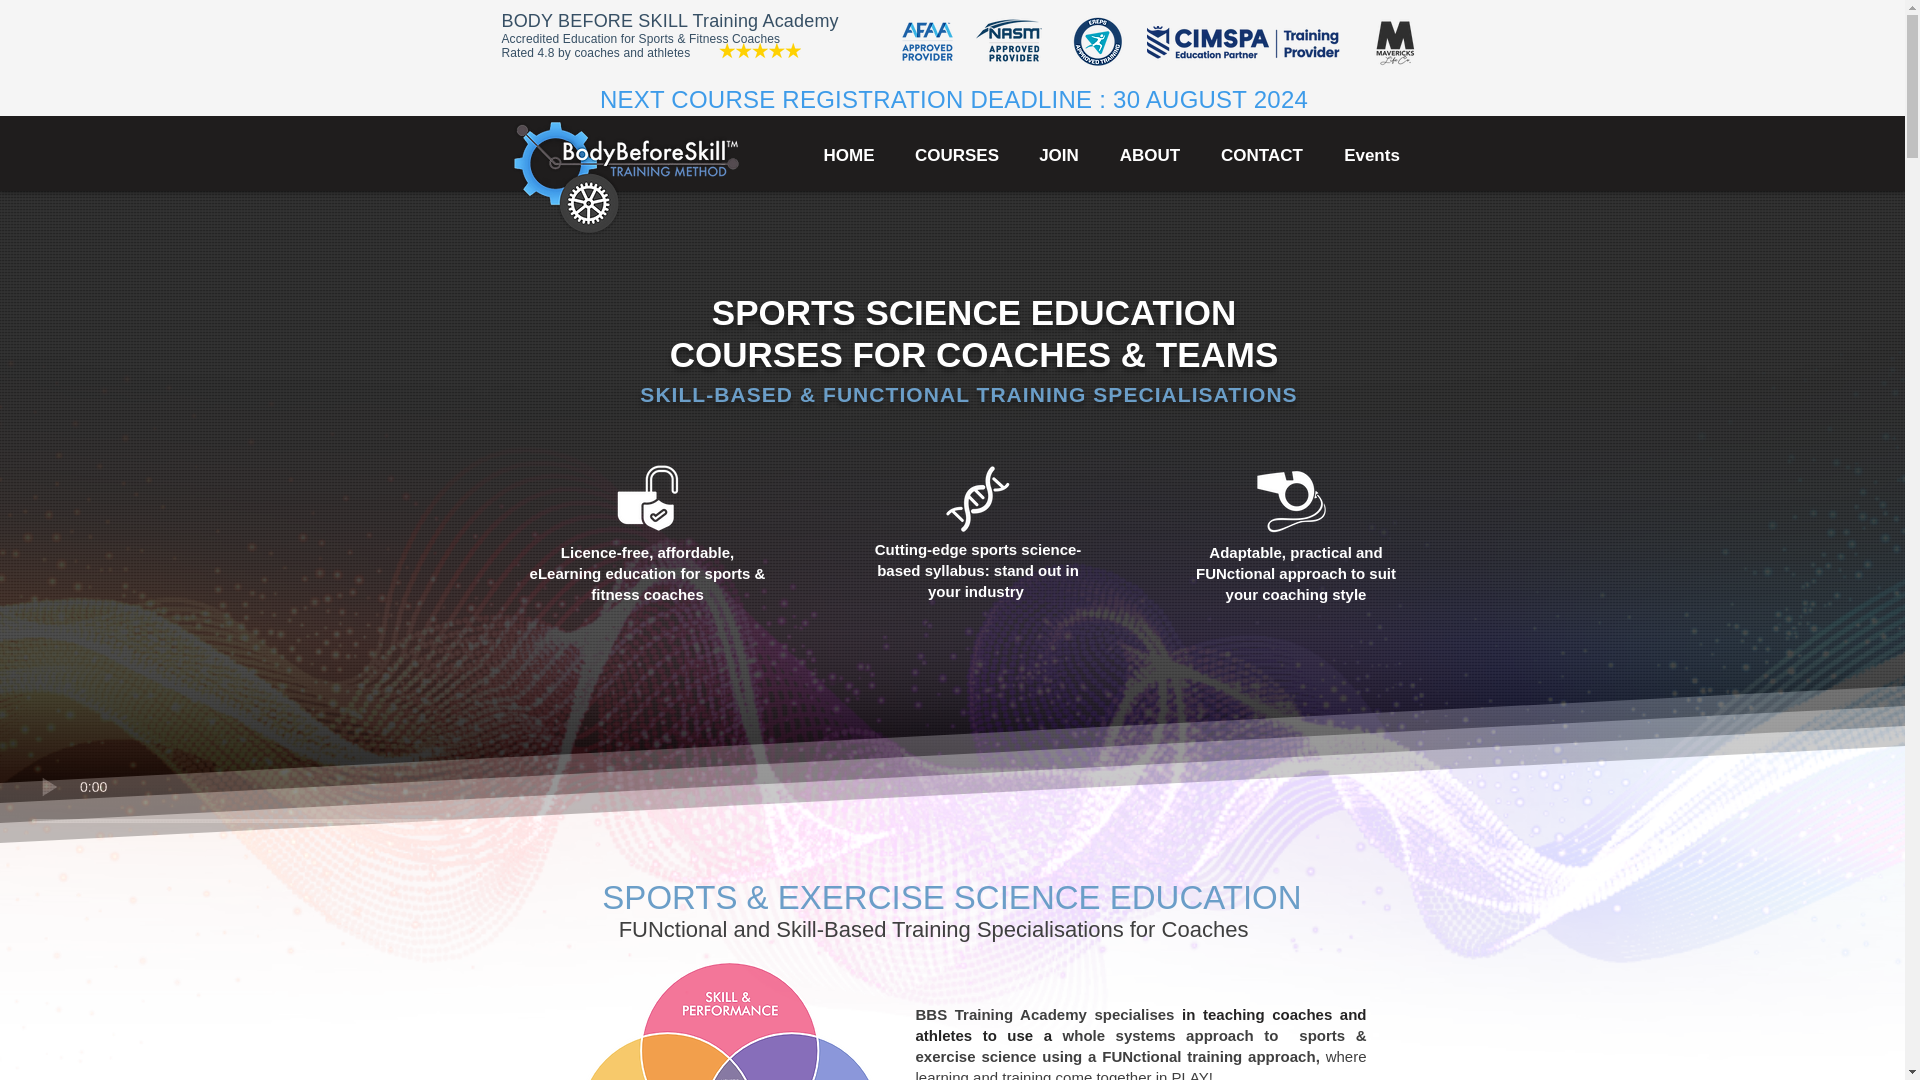  I want to click on NEXT COURSE REGISTRATION DEADLINE : 30 AUGUST 2024, so click(953, 100).